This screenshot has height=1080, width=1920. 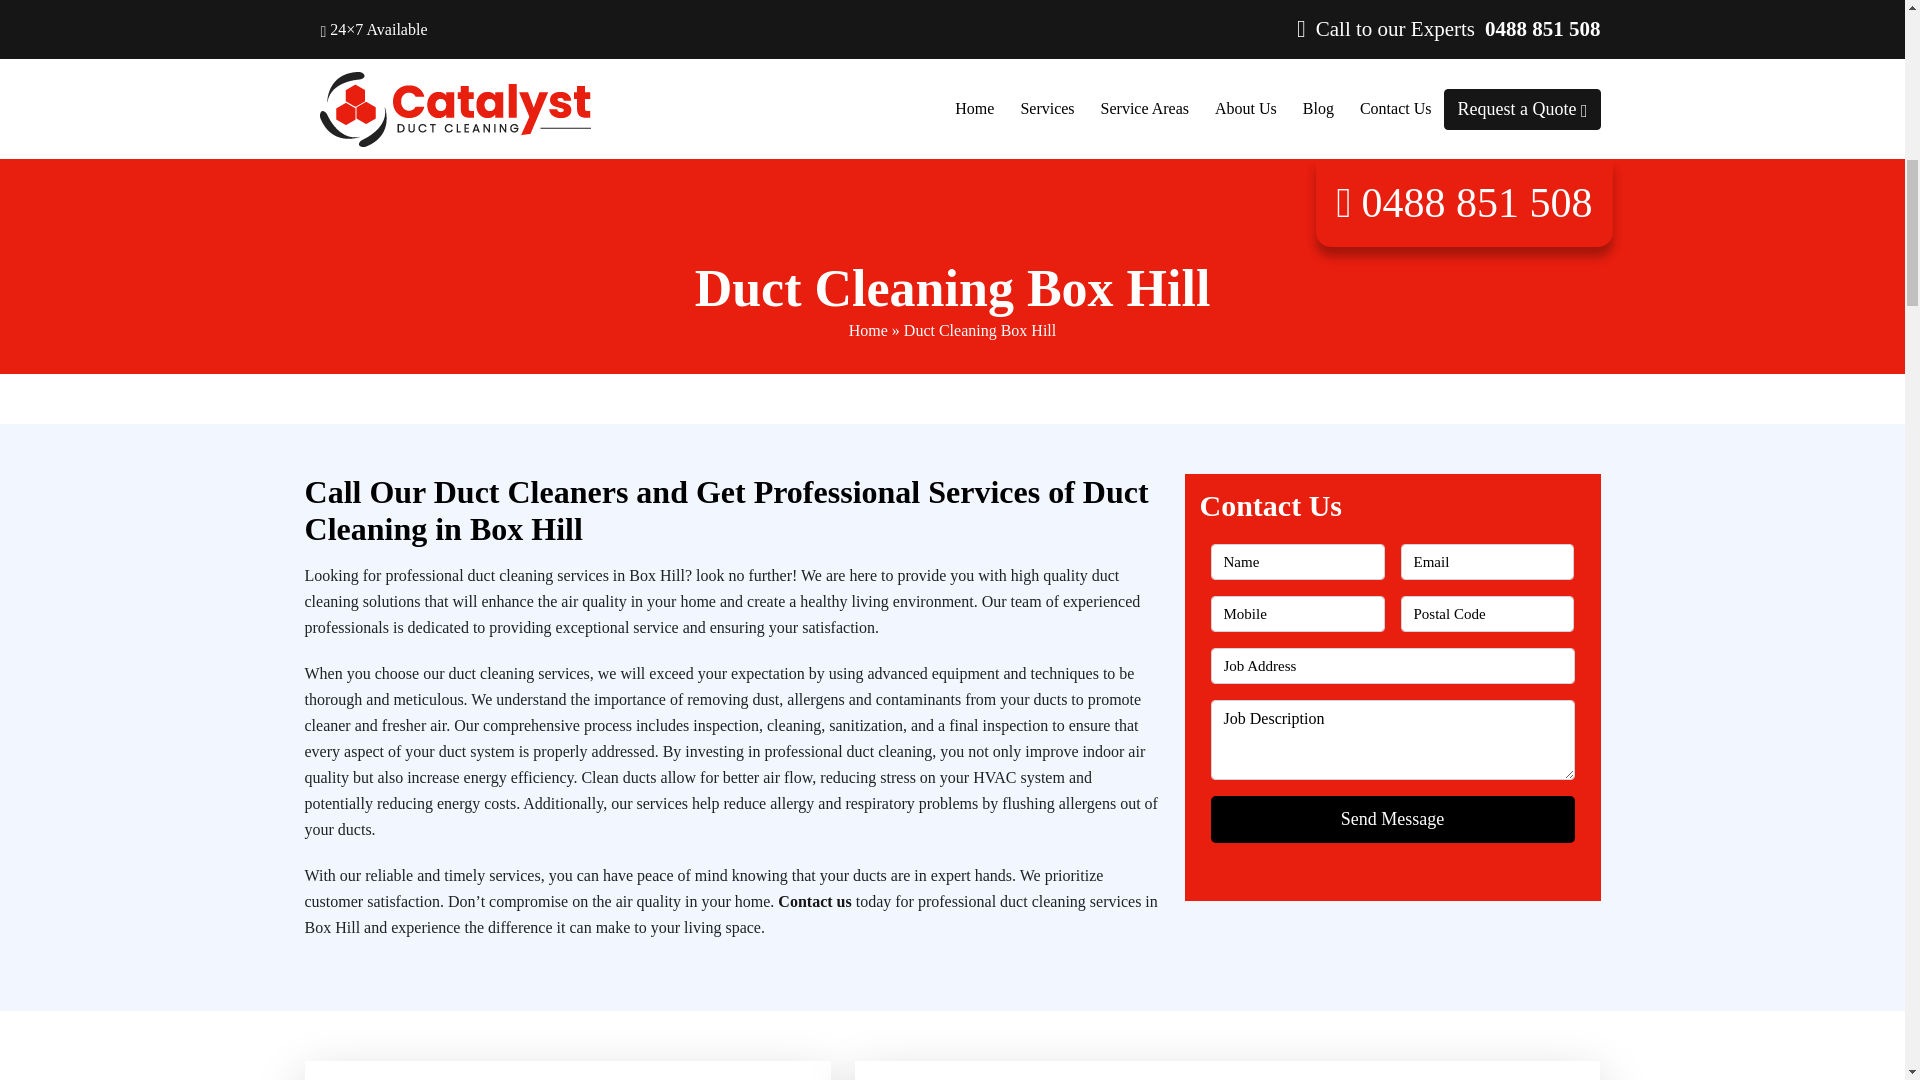 I want to click on 0488 851 508, so click(x=1464, y=202).